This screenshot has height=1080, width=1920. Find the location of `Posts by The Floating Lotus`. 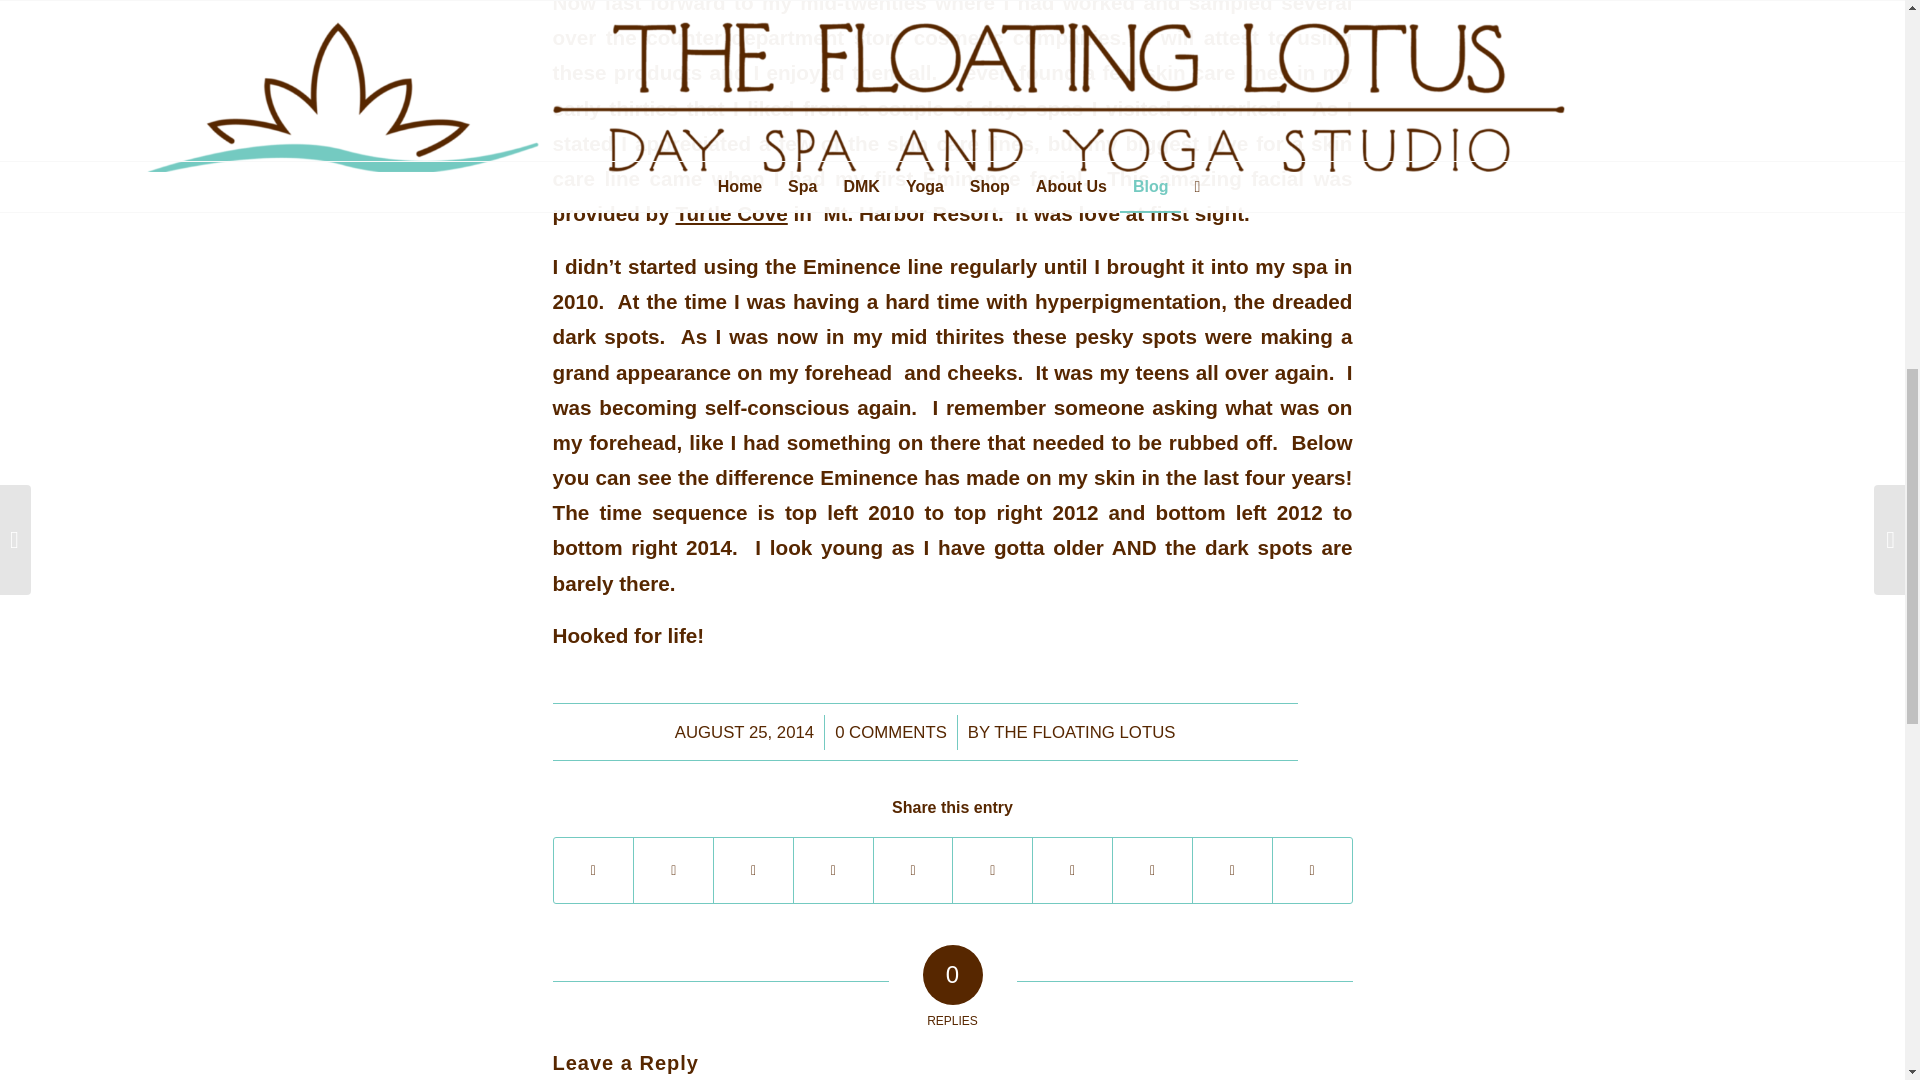

Posts by The Floating Lotus is located at coordinates (1084, 732).